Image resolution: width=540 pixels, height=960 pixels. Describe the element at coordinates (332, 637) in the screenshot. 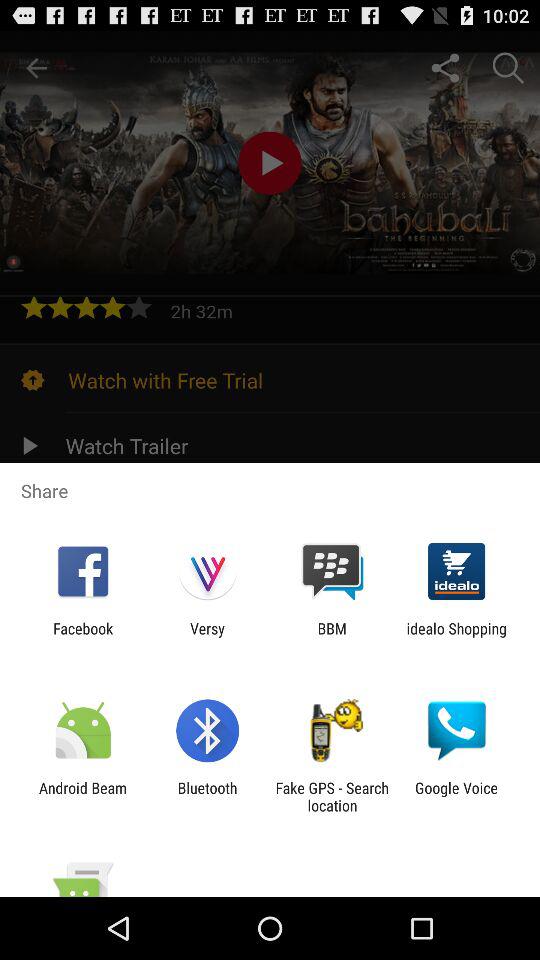

I see `tap the app next to versy icon` at that location.